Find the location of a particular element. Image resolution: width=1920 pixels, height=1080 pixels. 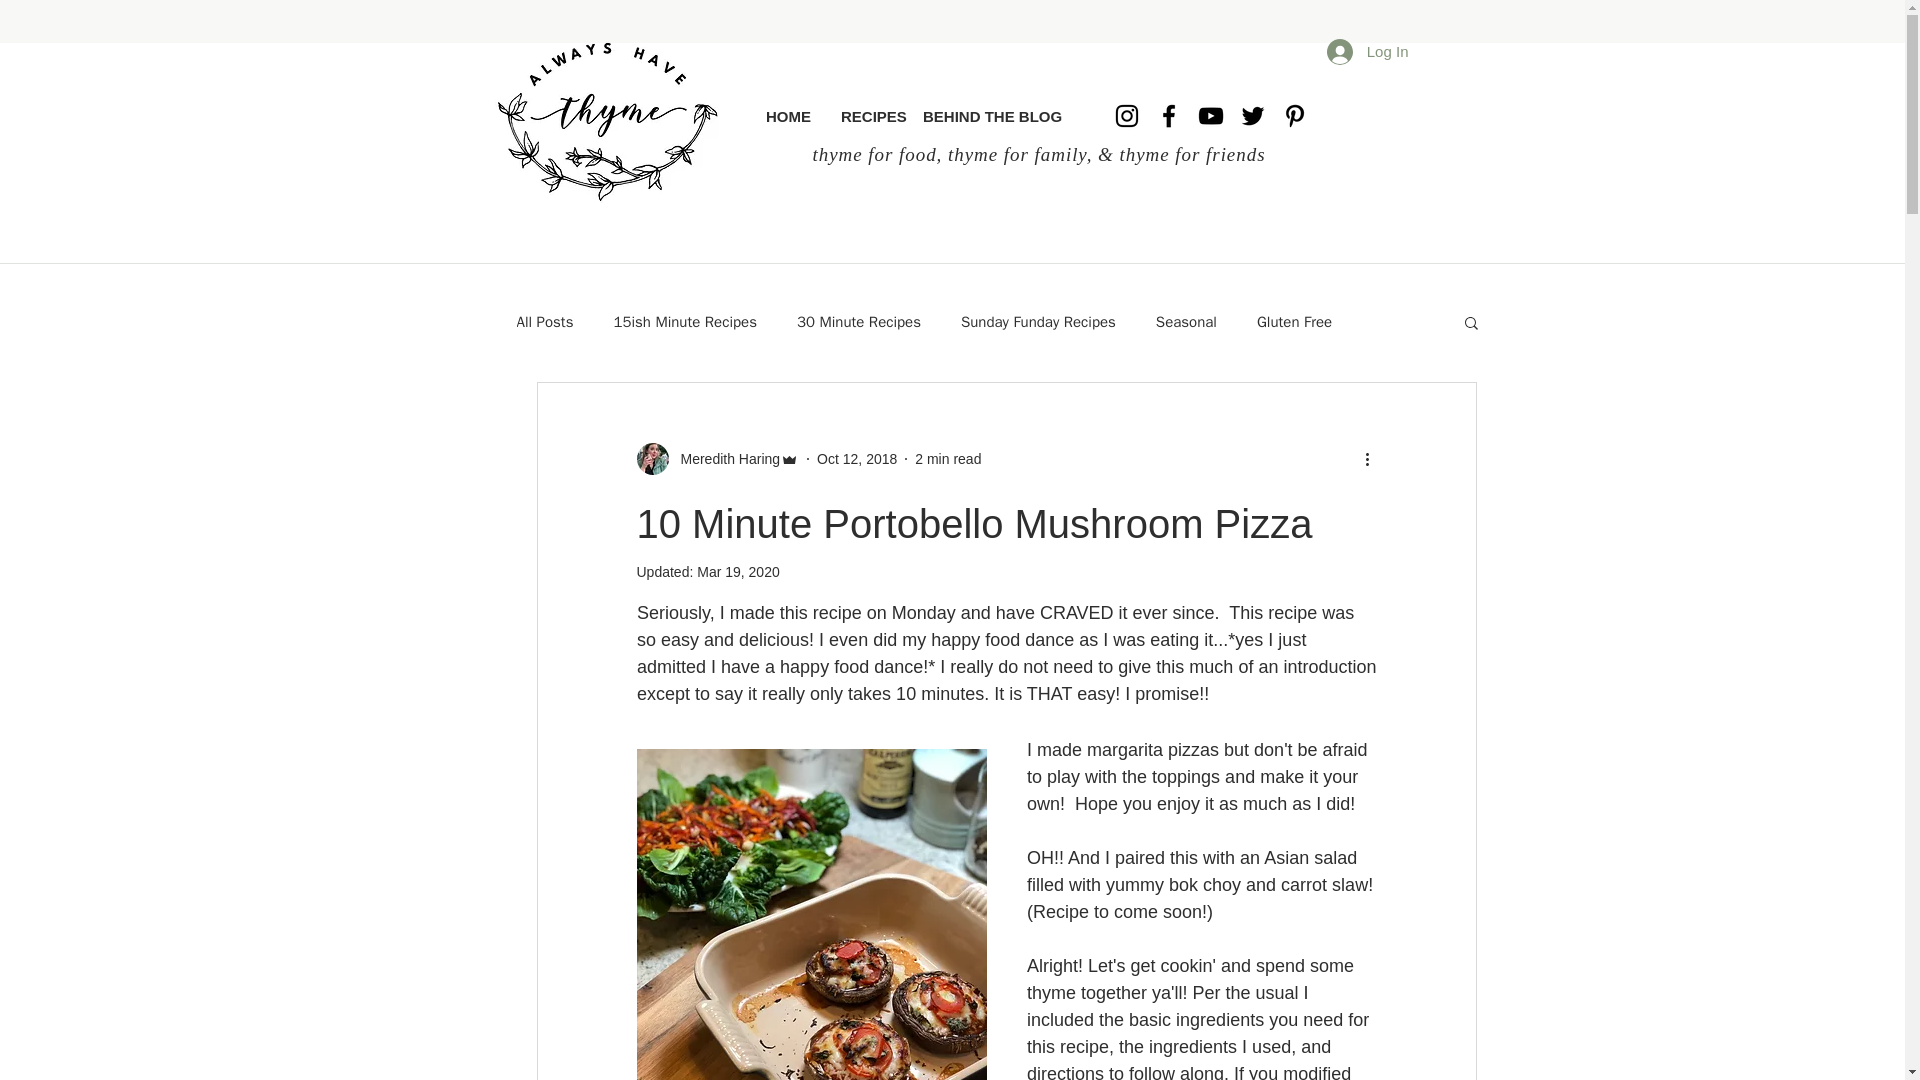

15ish Minute Recipes is located at coordinates (684, 321).